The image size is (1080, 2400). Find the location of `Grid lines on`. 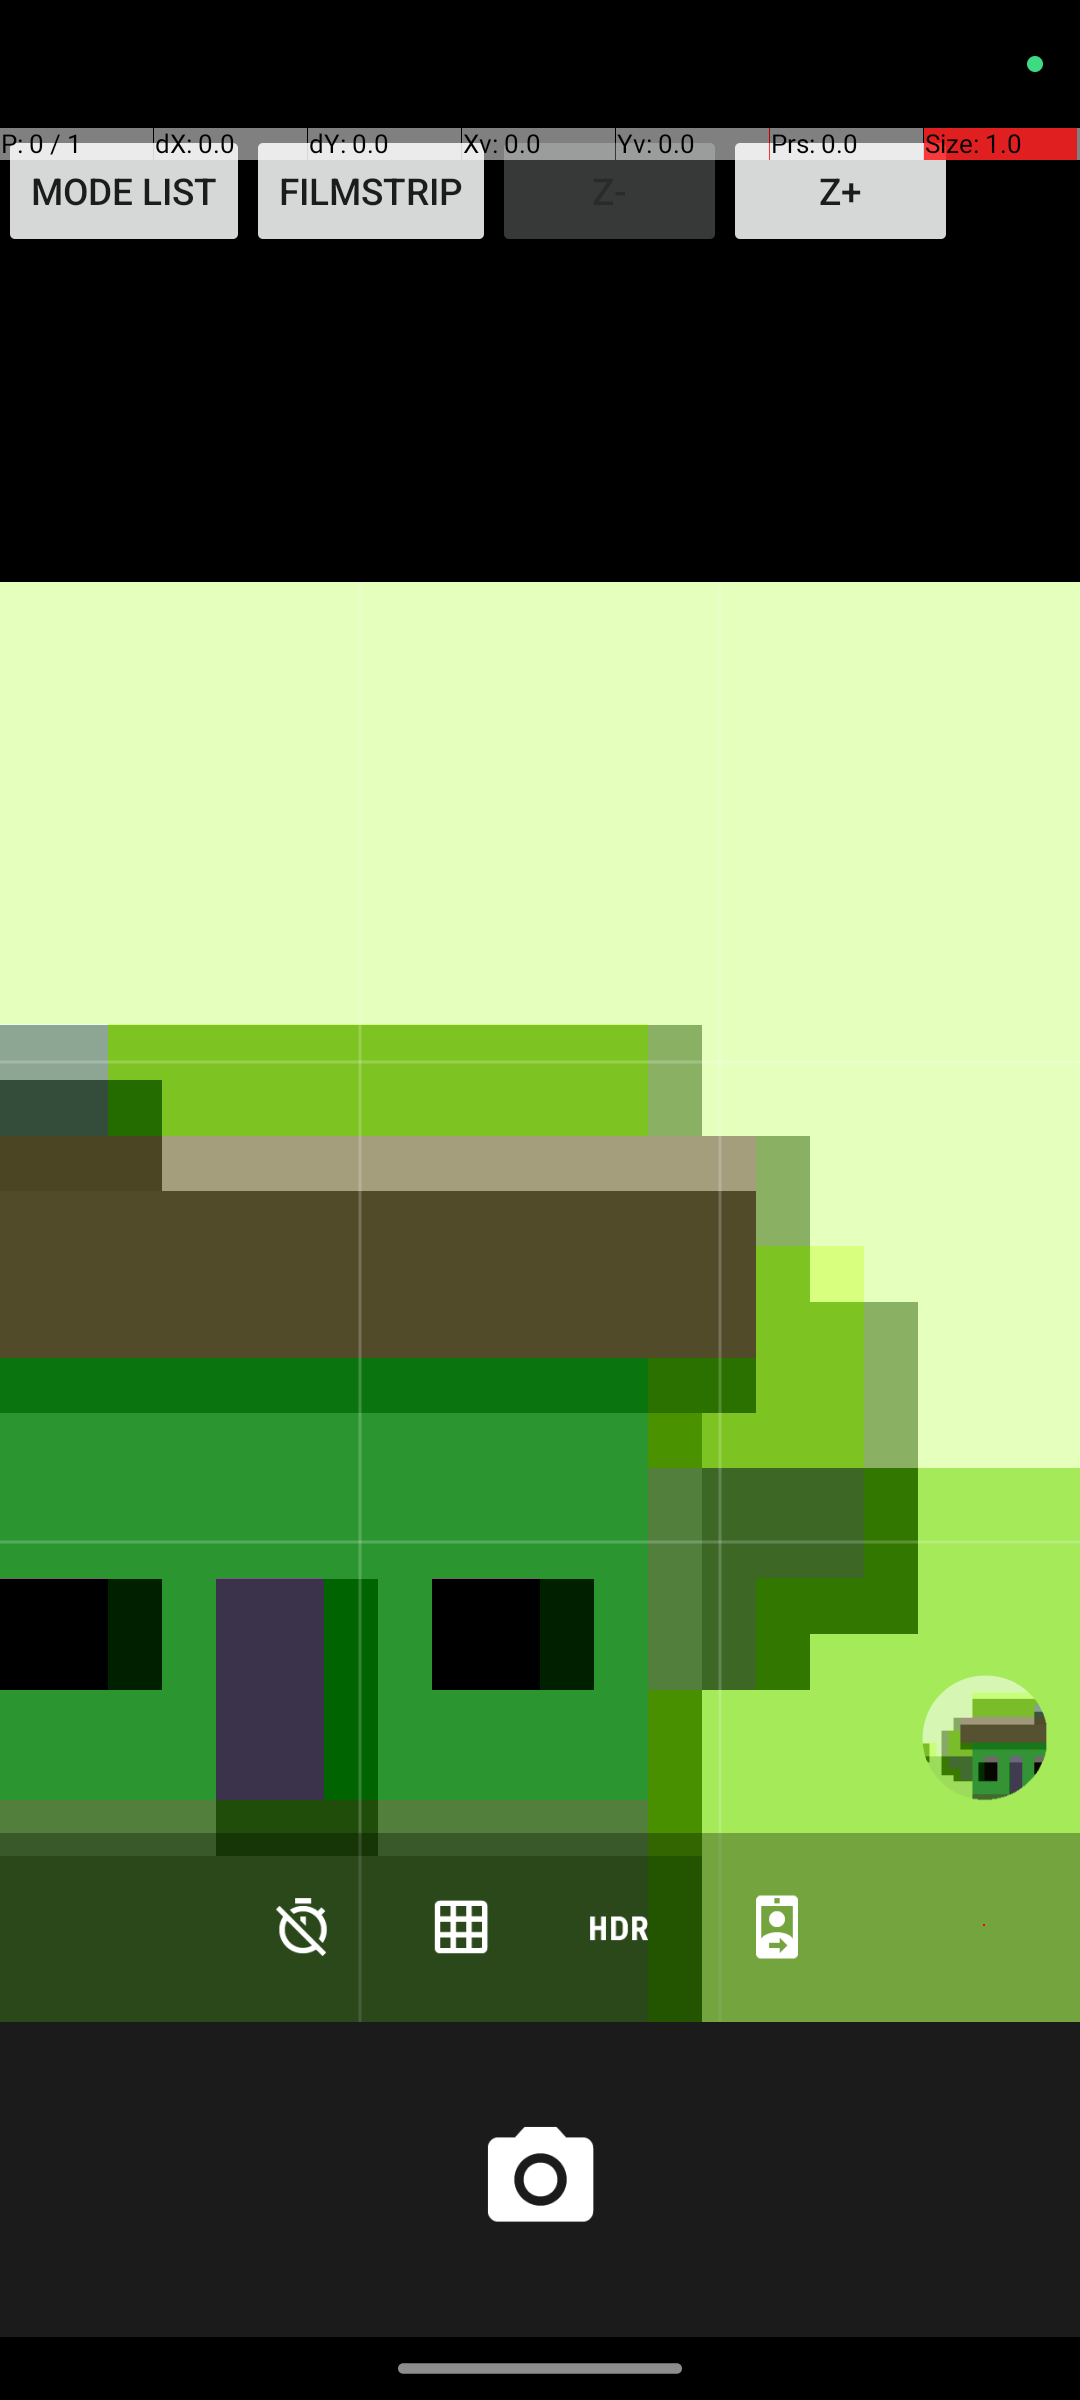

Grid lines on is located at coordinates (461, 1926).